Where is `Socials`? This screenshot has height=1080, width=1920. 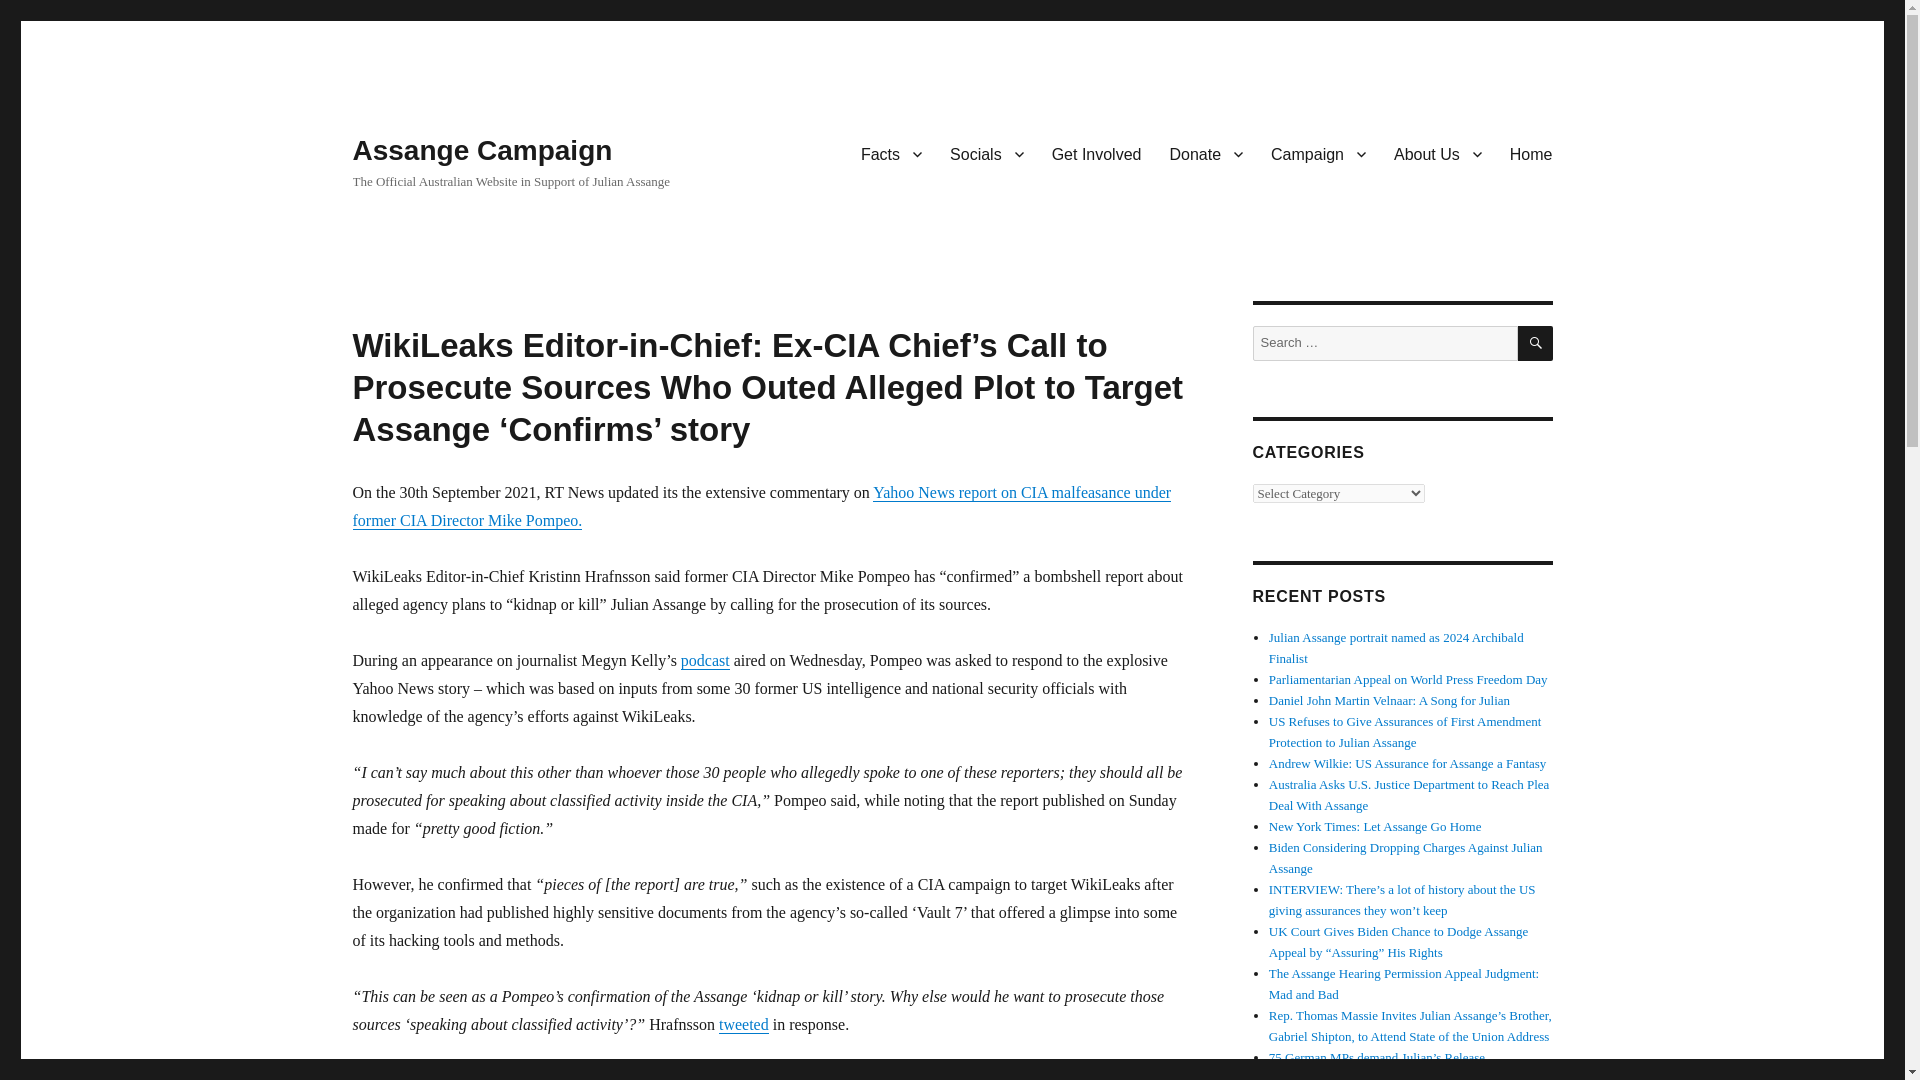
Socials is located at coordinates (987, 153).